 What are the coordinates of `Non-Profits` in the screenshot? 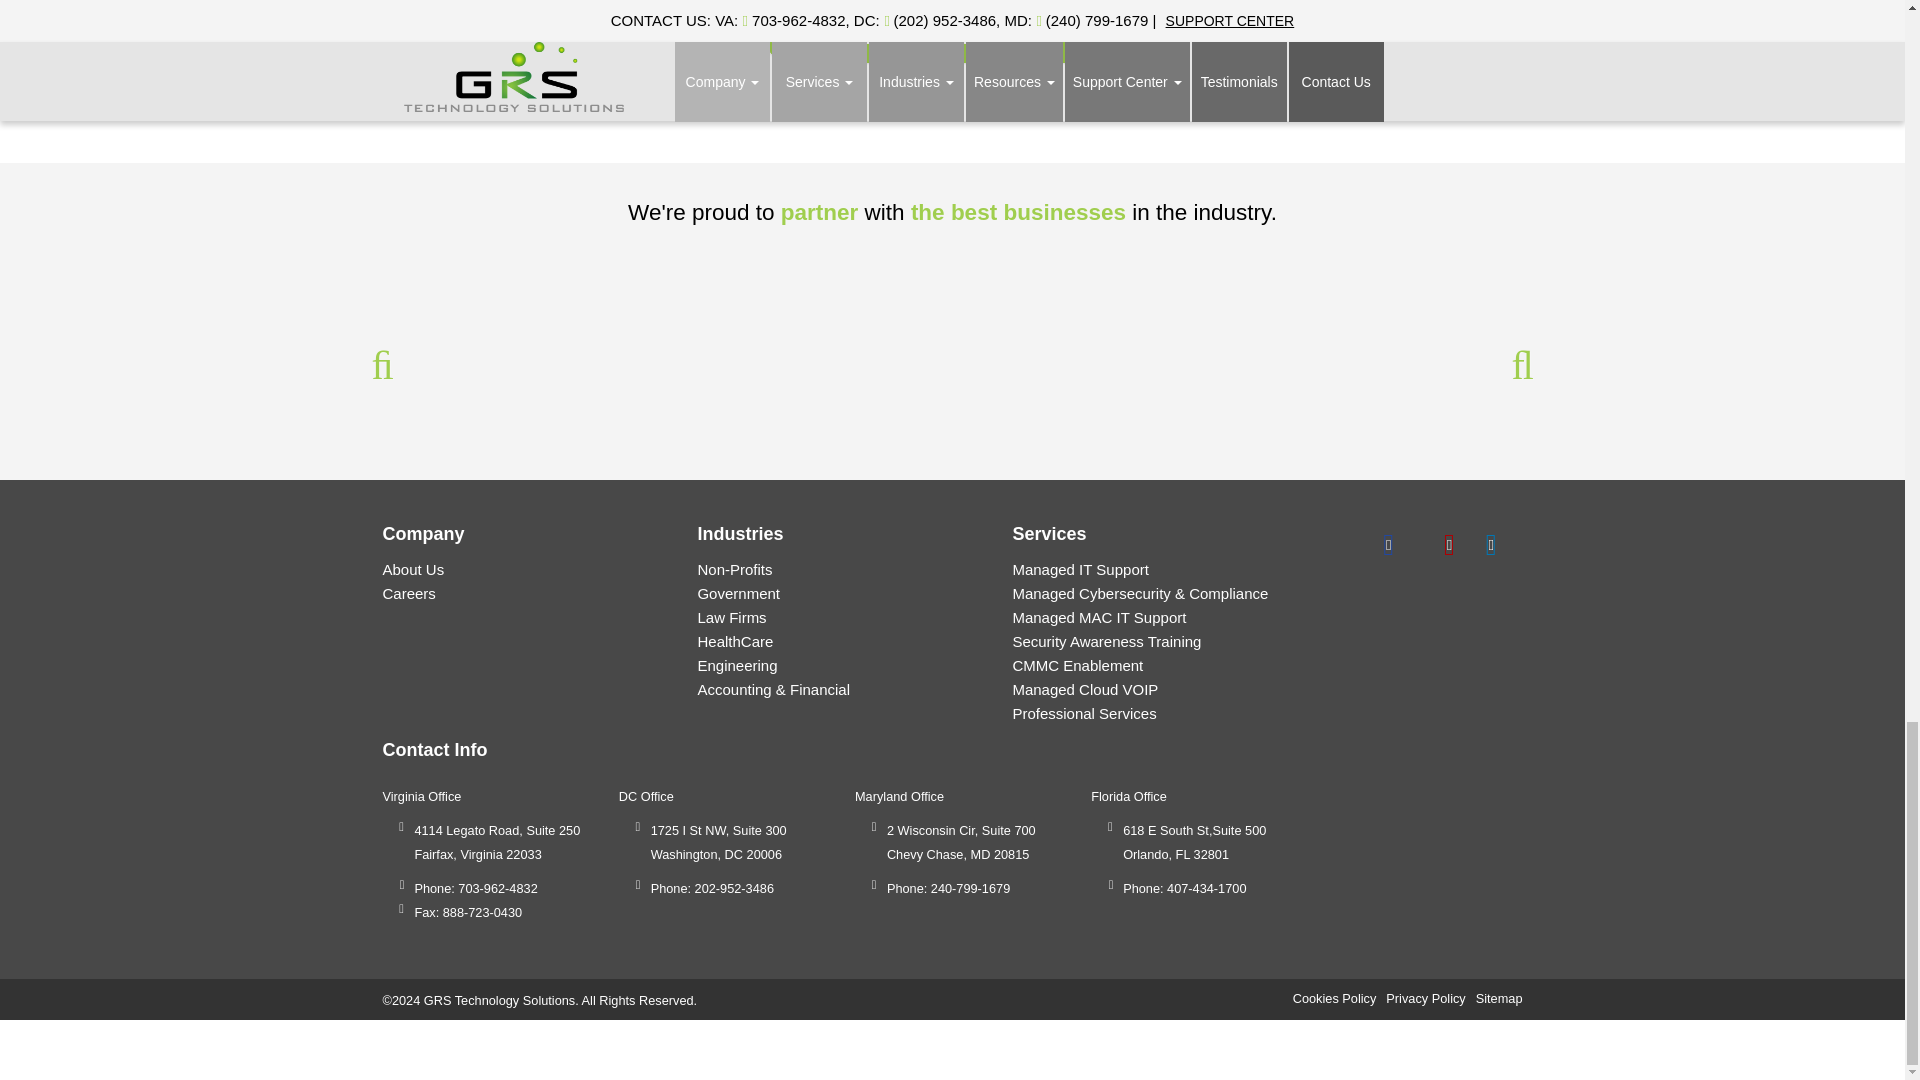 It's located at (734, 568).